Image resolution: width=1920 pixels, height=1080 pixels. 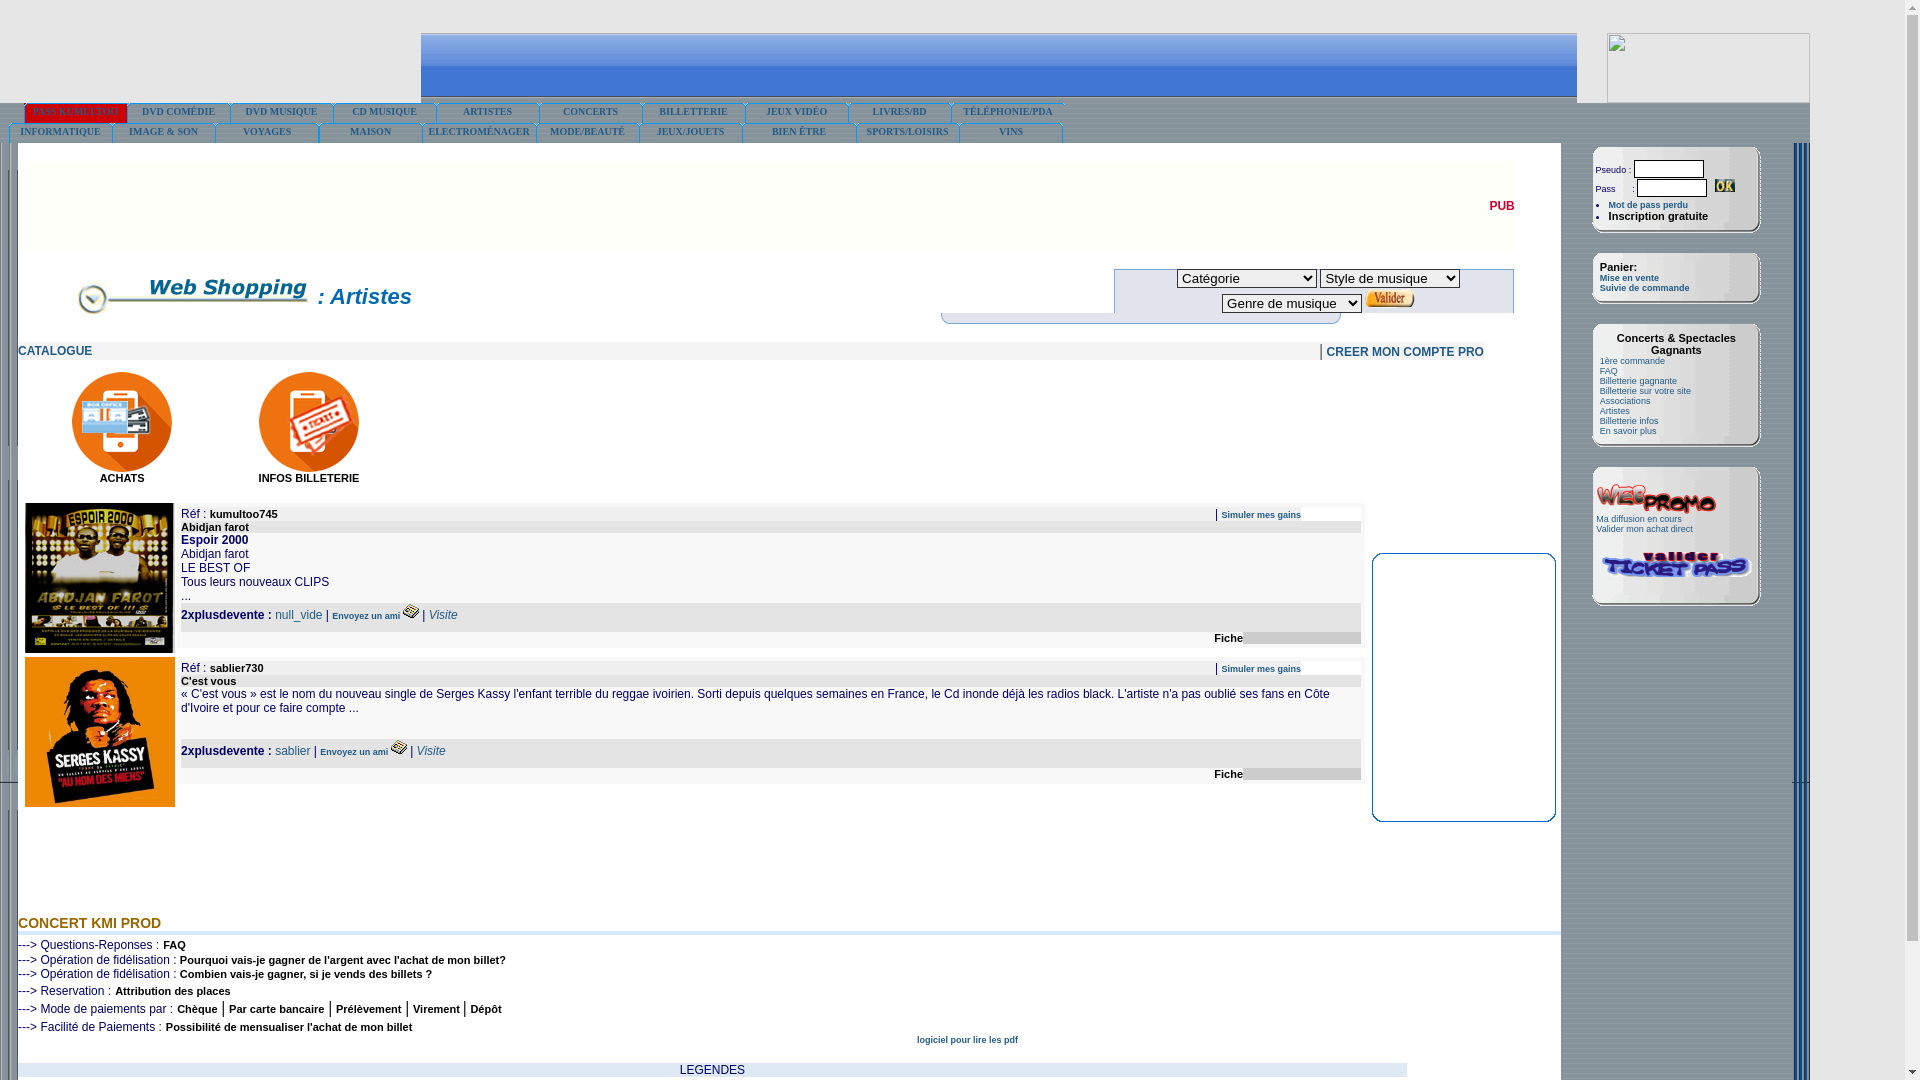 What do you see at coordinates (215, 527) in the screenshot?
I see `Abidjan farot` at bounding box center [215, 527].